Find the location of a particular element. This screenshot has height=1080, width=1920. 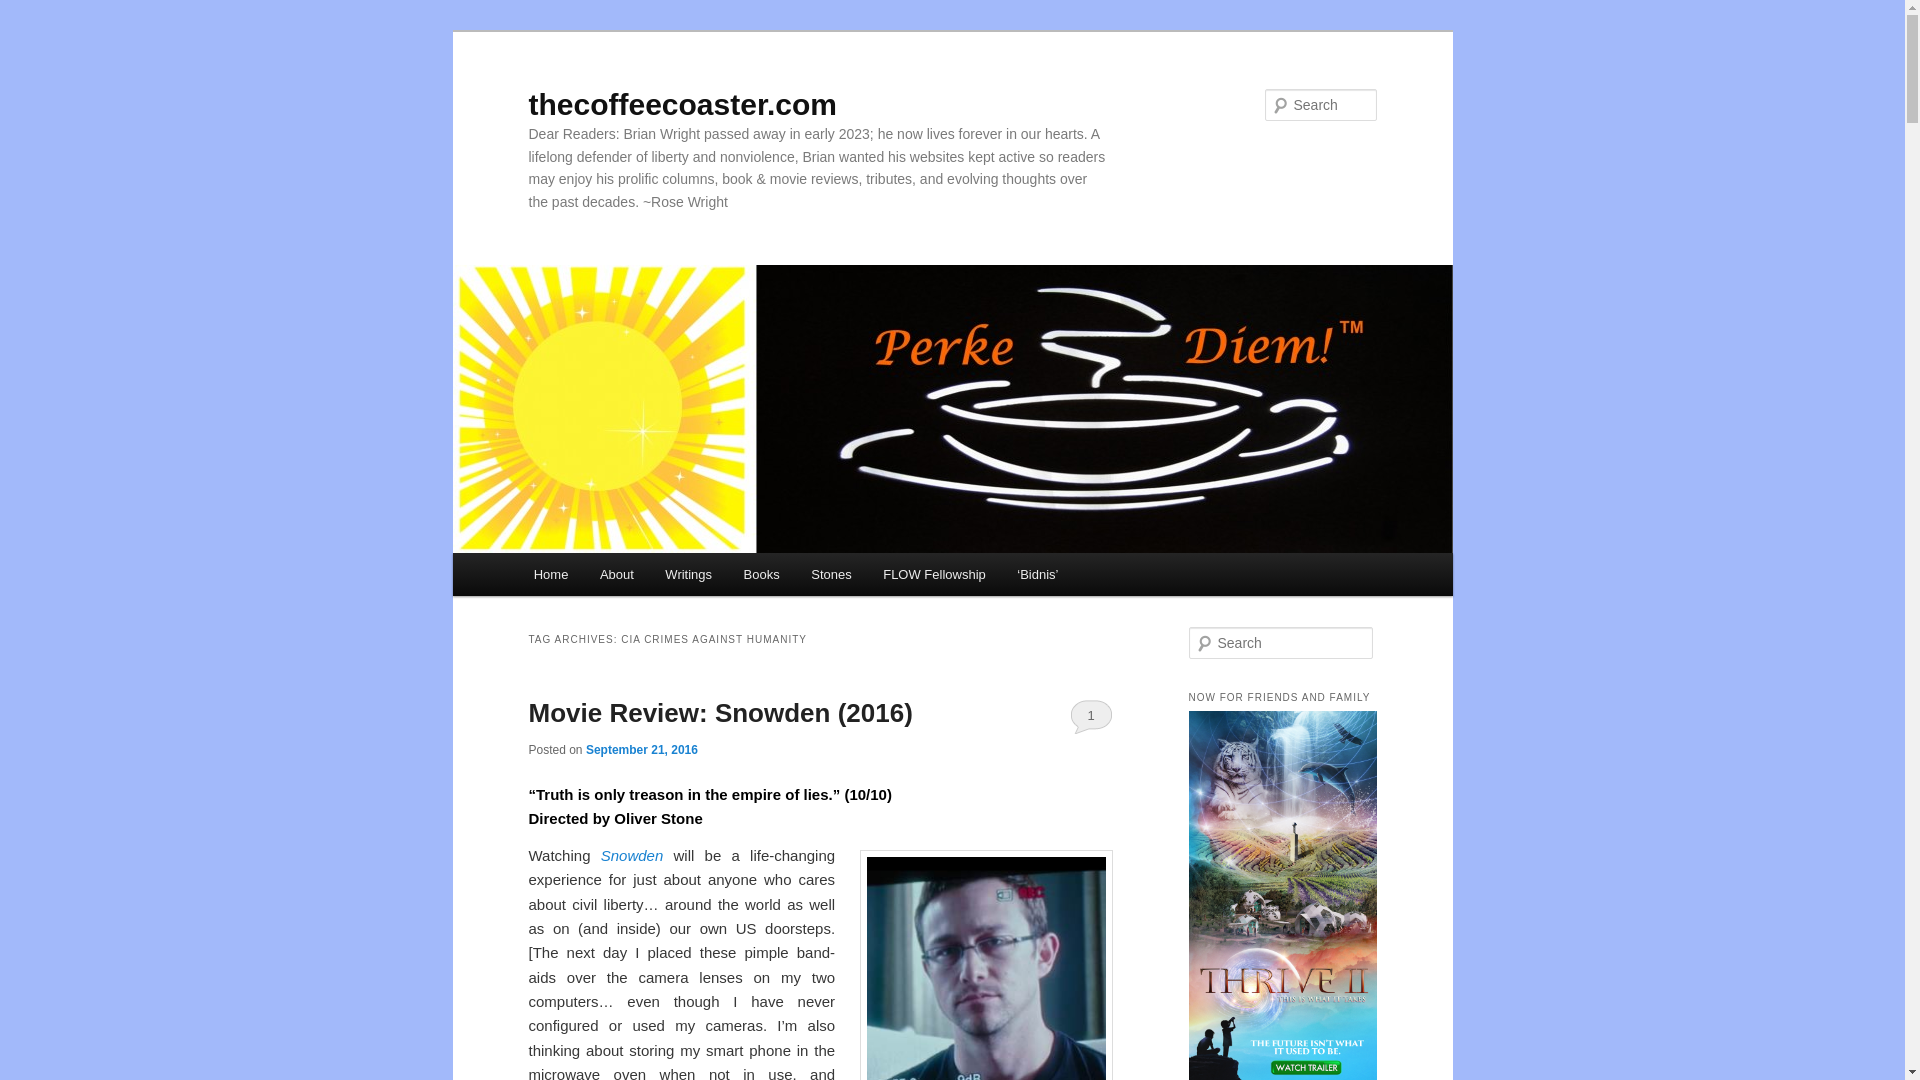

Search is located at coordinates (32, 11).